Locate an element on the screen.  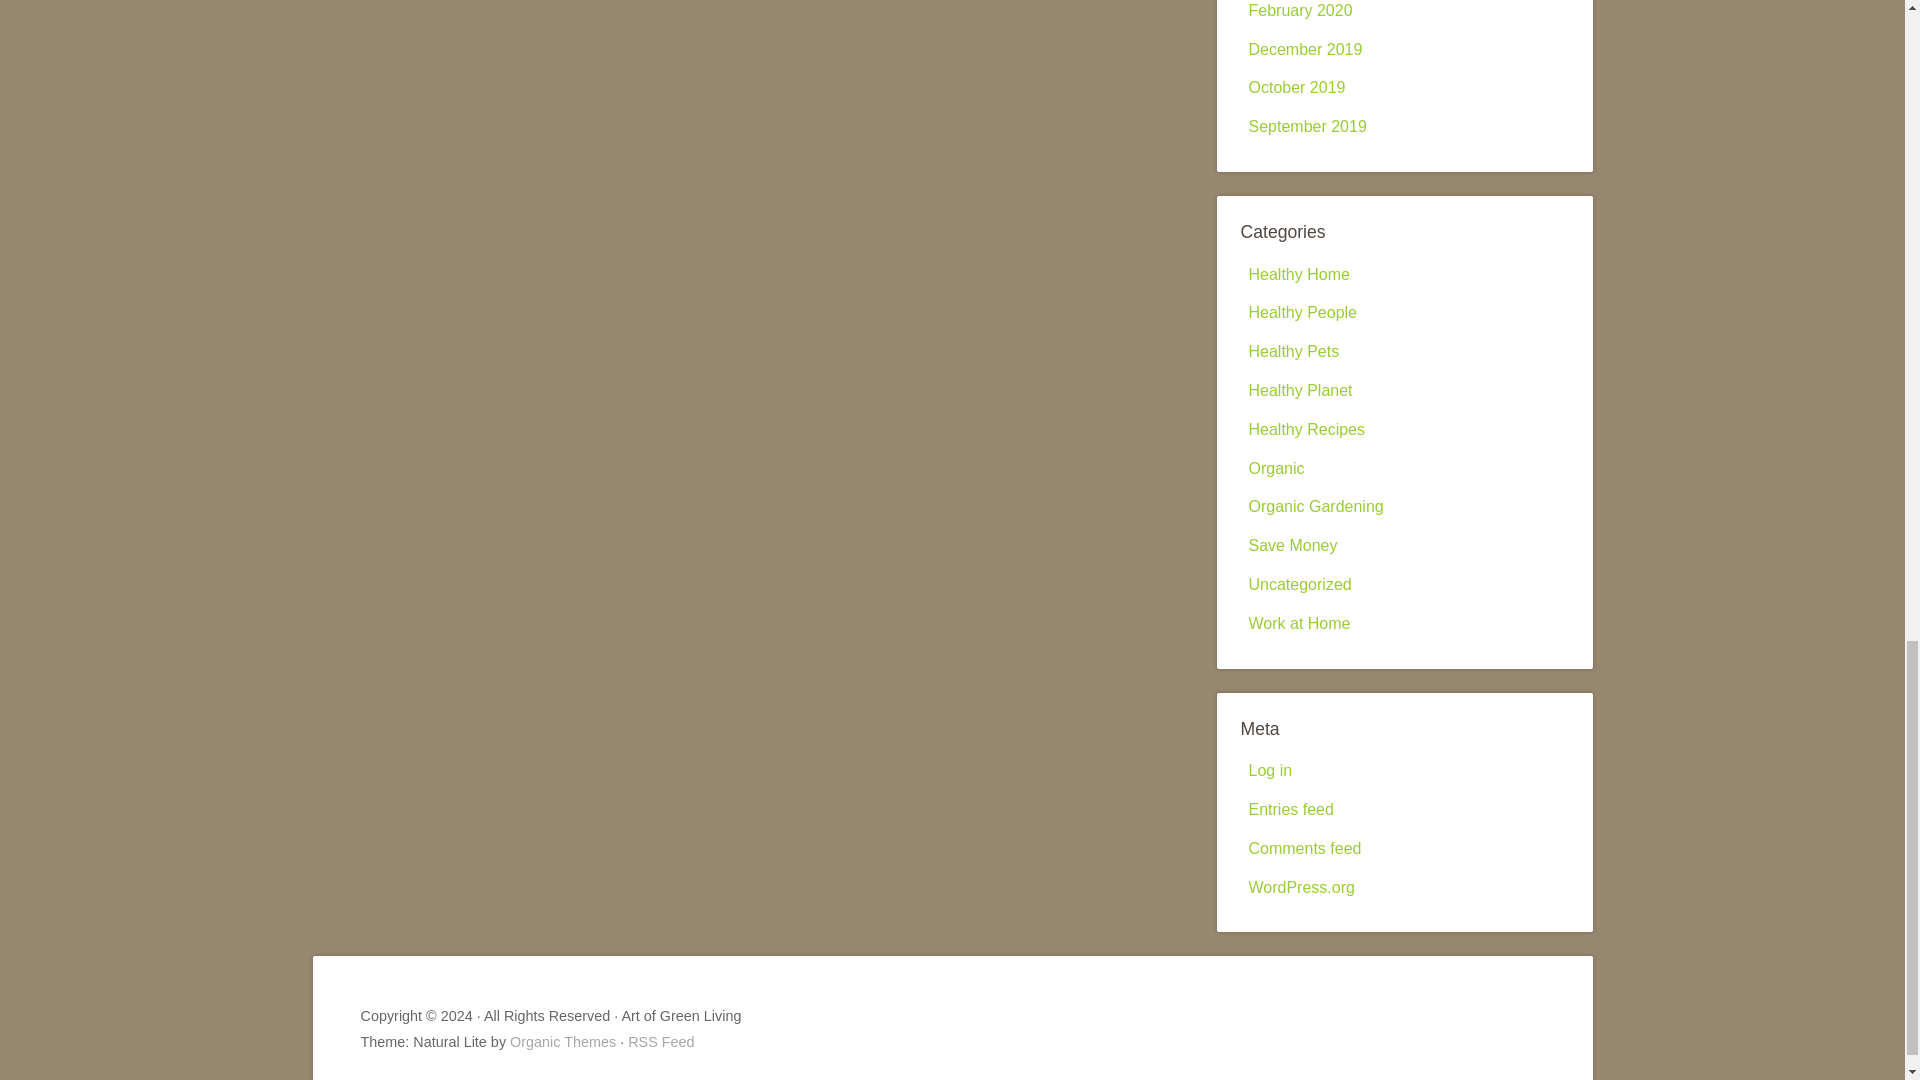
February 2020 is located at coordinates (1300, 10).